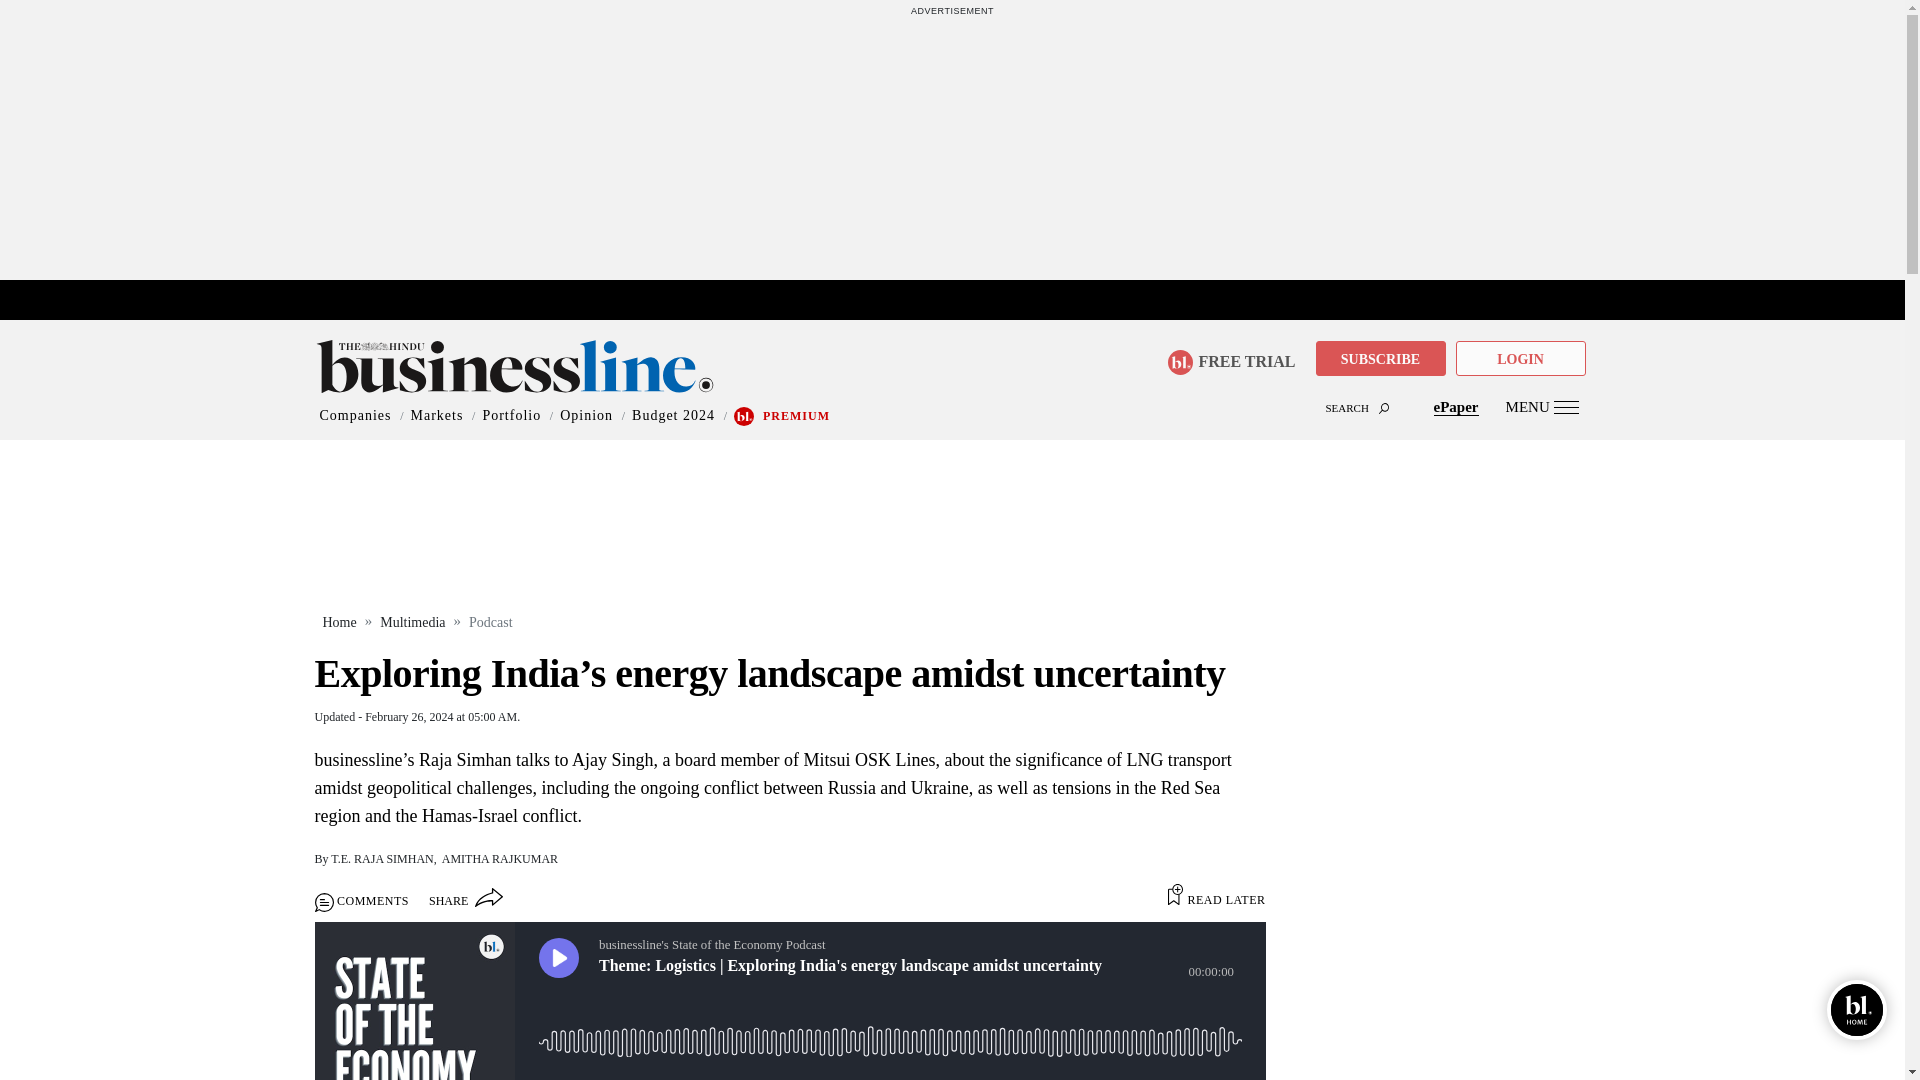  Describe the element at coordinates (586, 416) in the screenshot. I see `Opinion` at that location.